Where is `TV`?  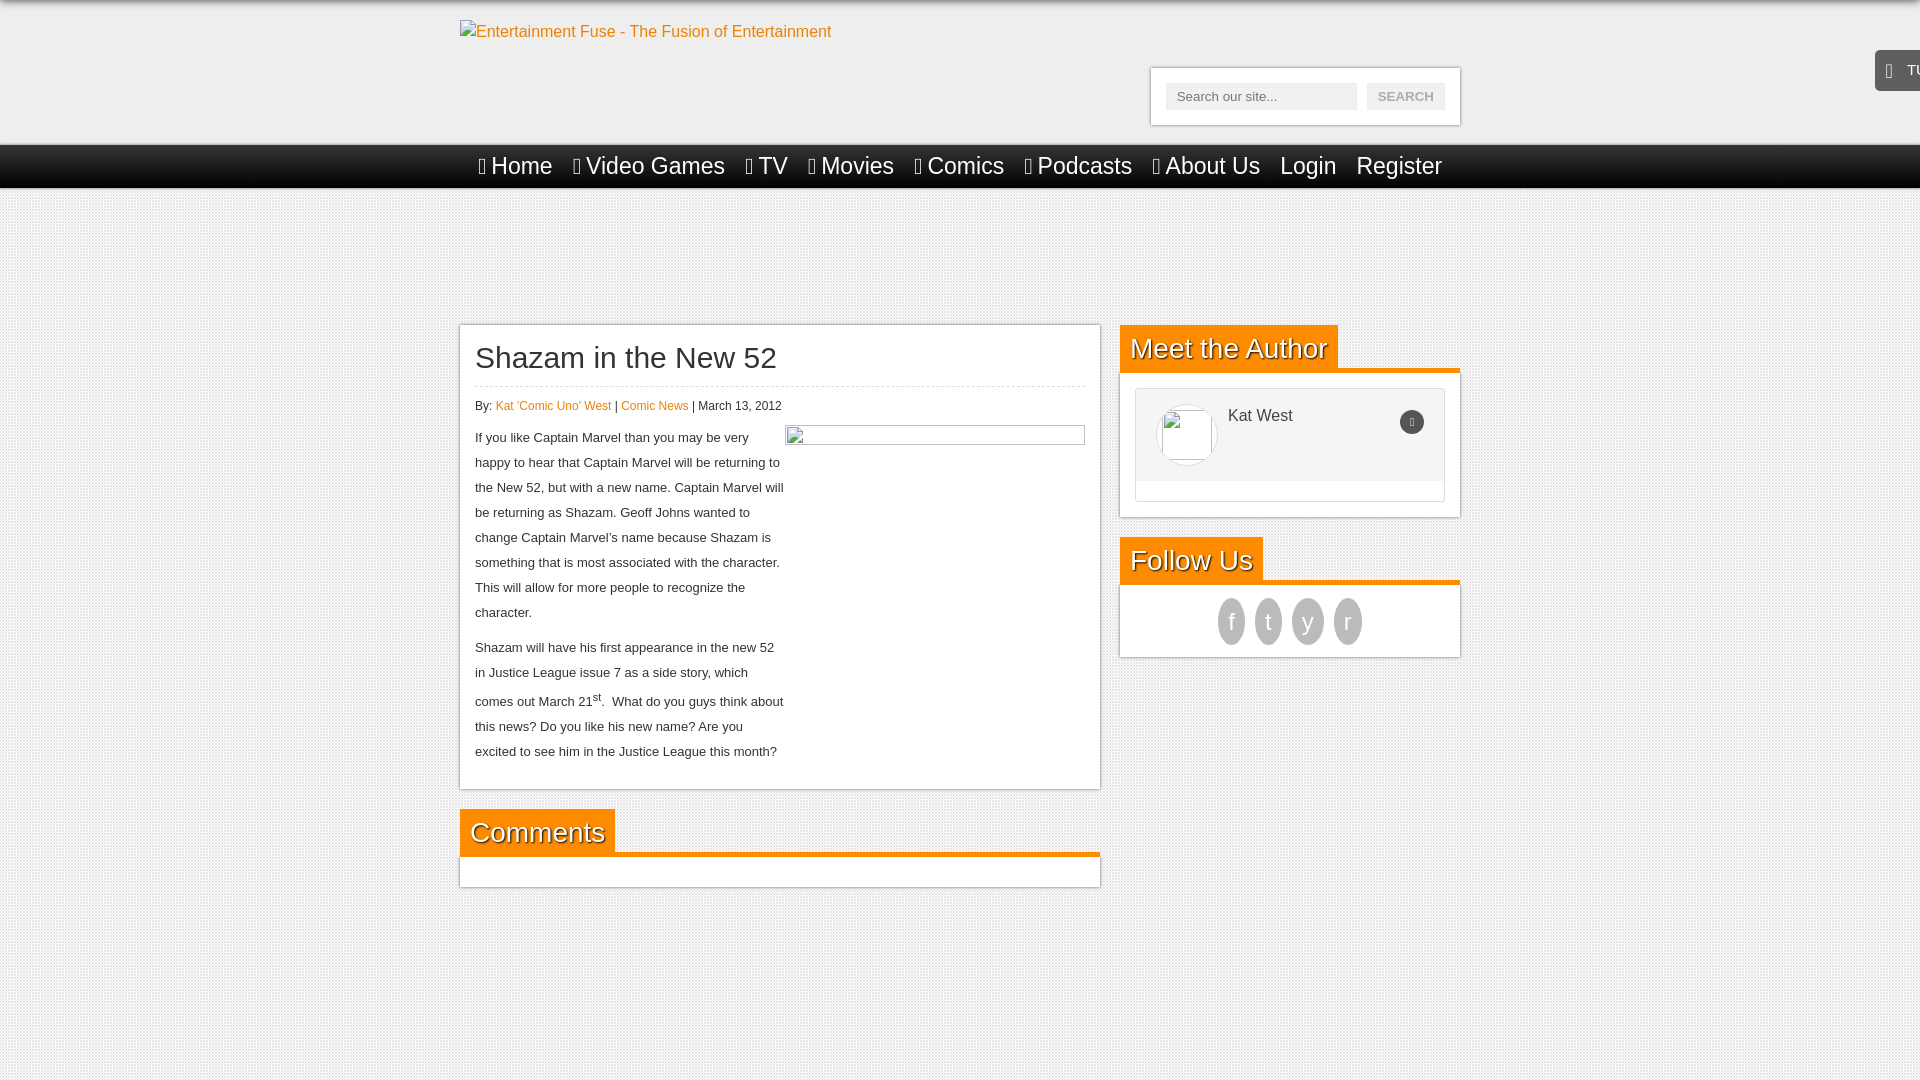
TV is located at coordinates (766, 166).